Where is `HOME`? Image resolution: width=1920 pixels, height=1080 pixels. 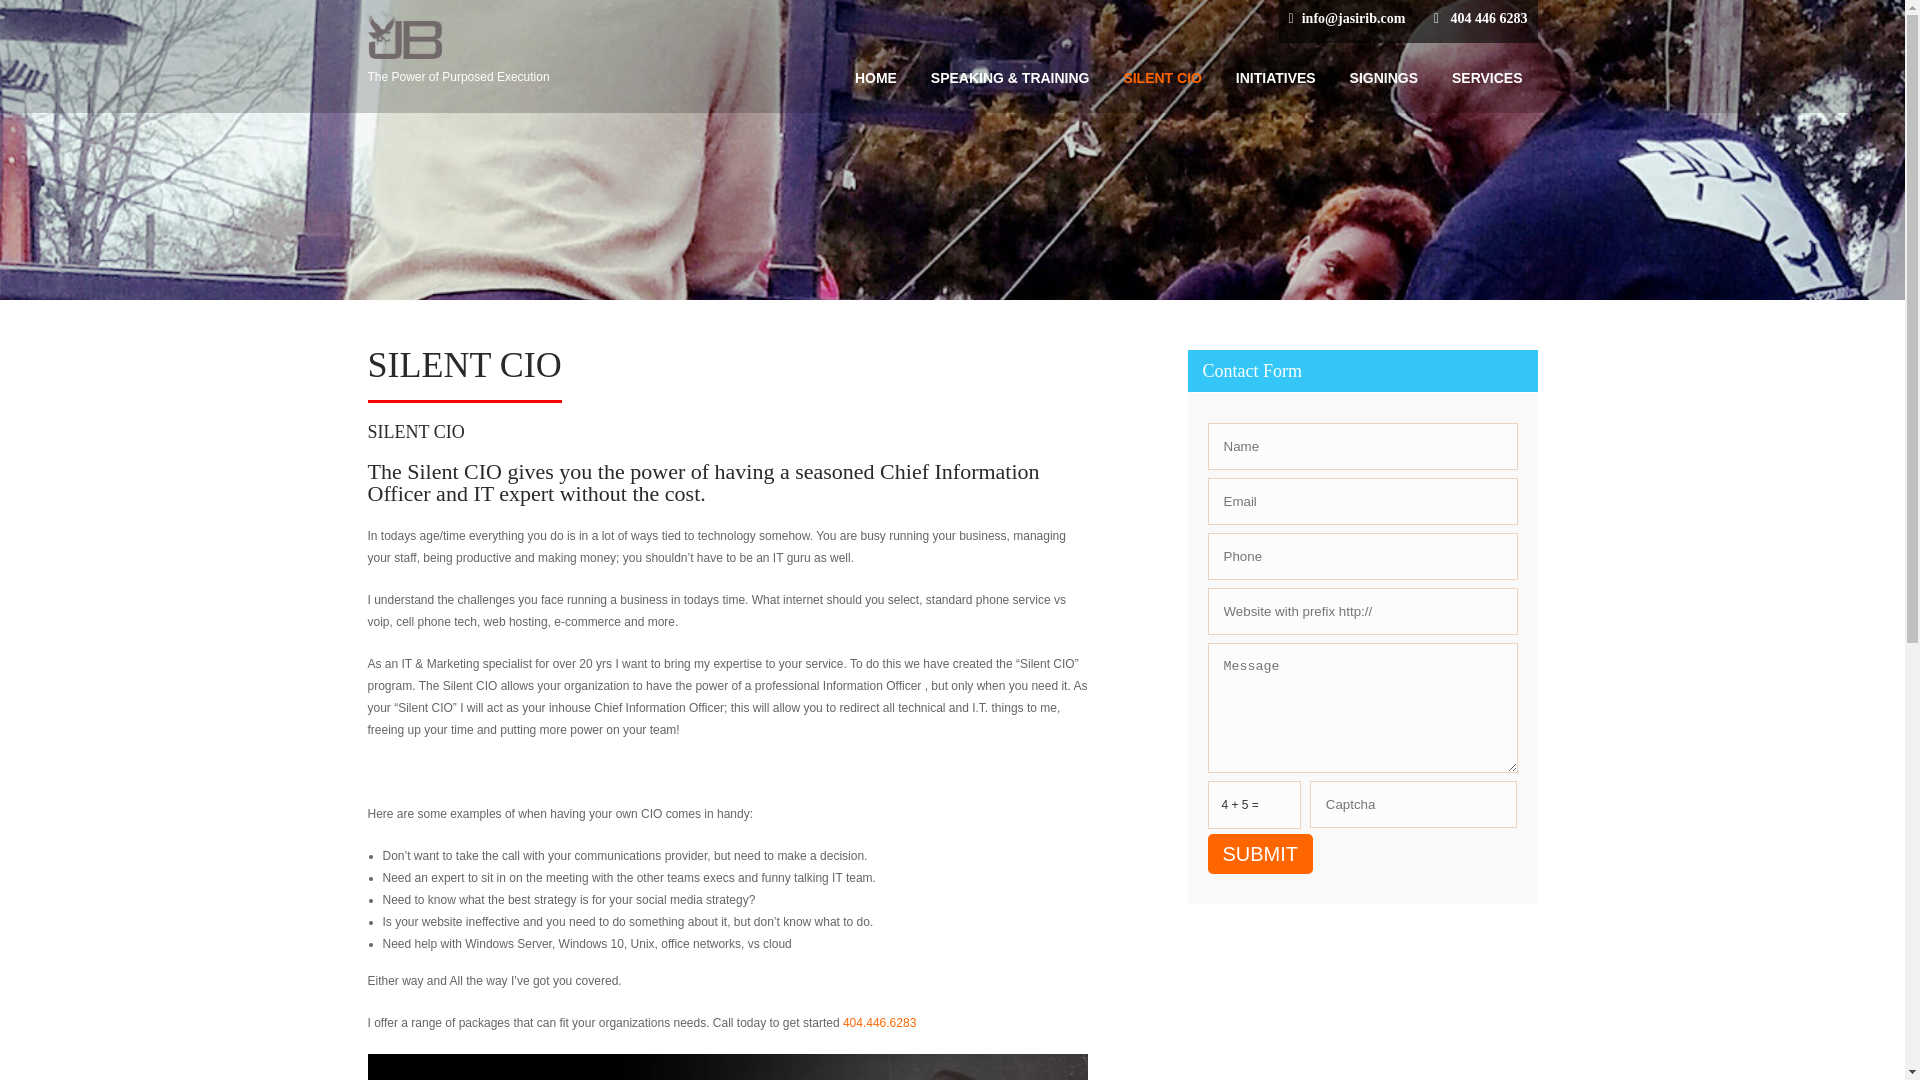
HOME is located at coordinates (876, 78).